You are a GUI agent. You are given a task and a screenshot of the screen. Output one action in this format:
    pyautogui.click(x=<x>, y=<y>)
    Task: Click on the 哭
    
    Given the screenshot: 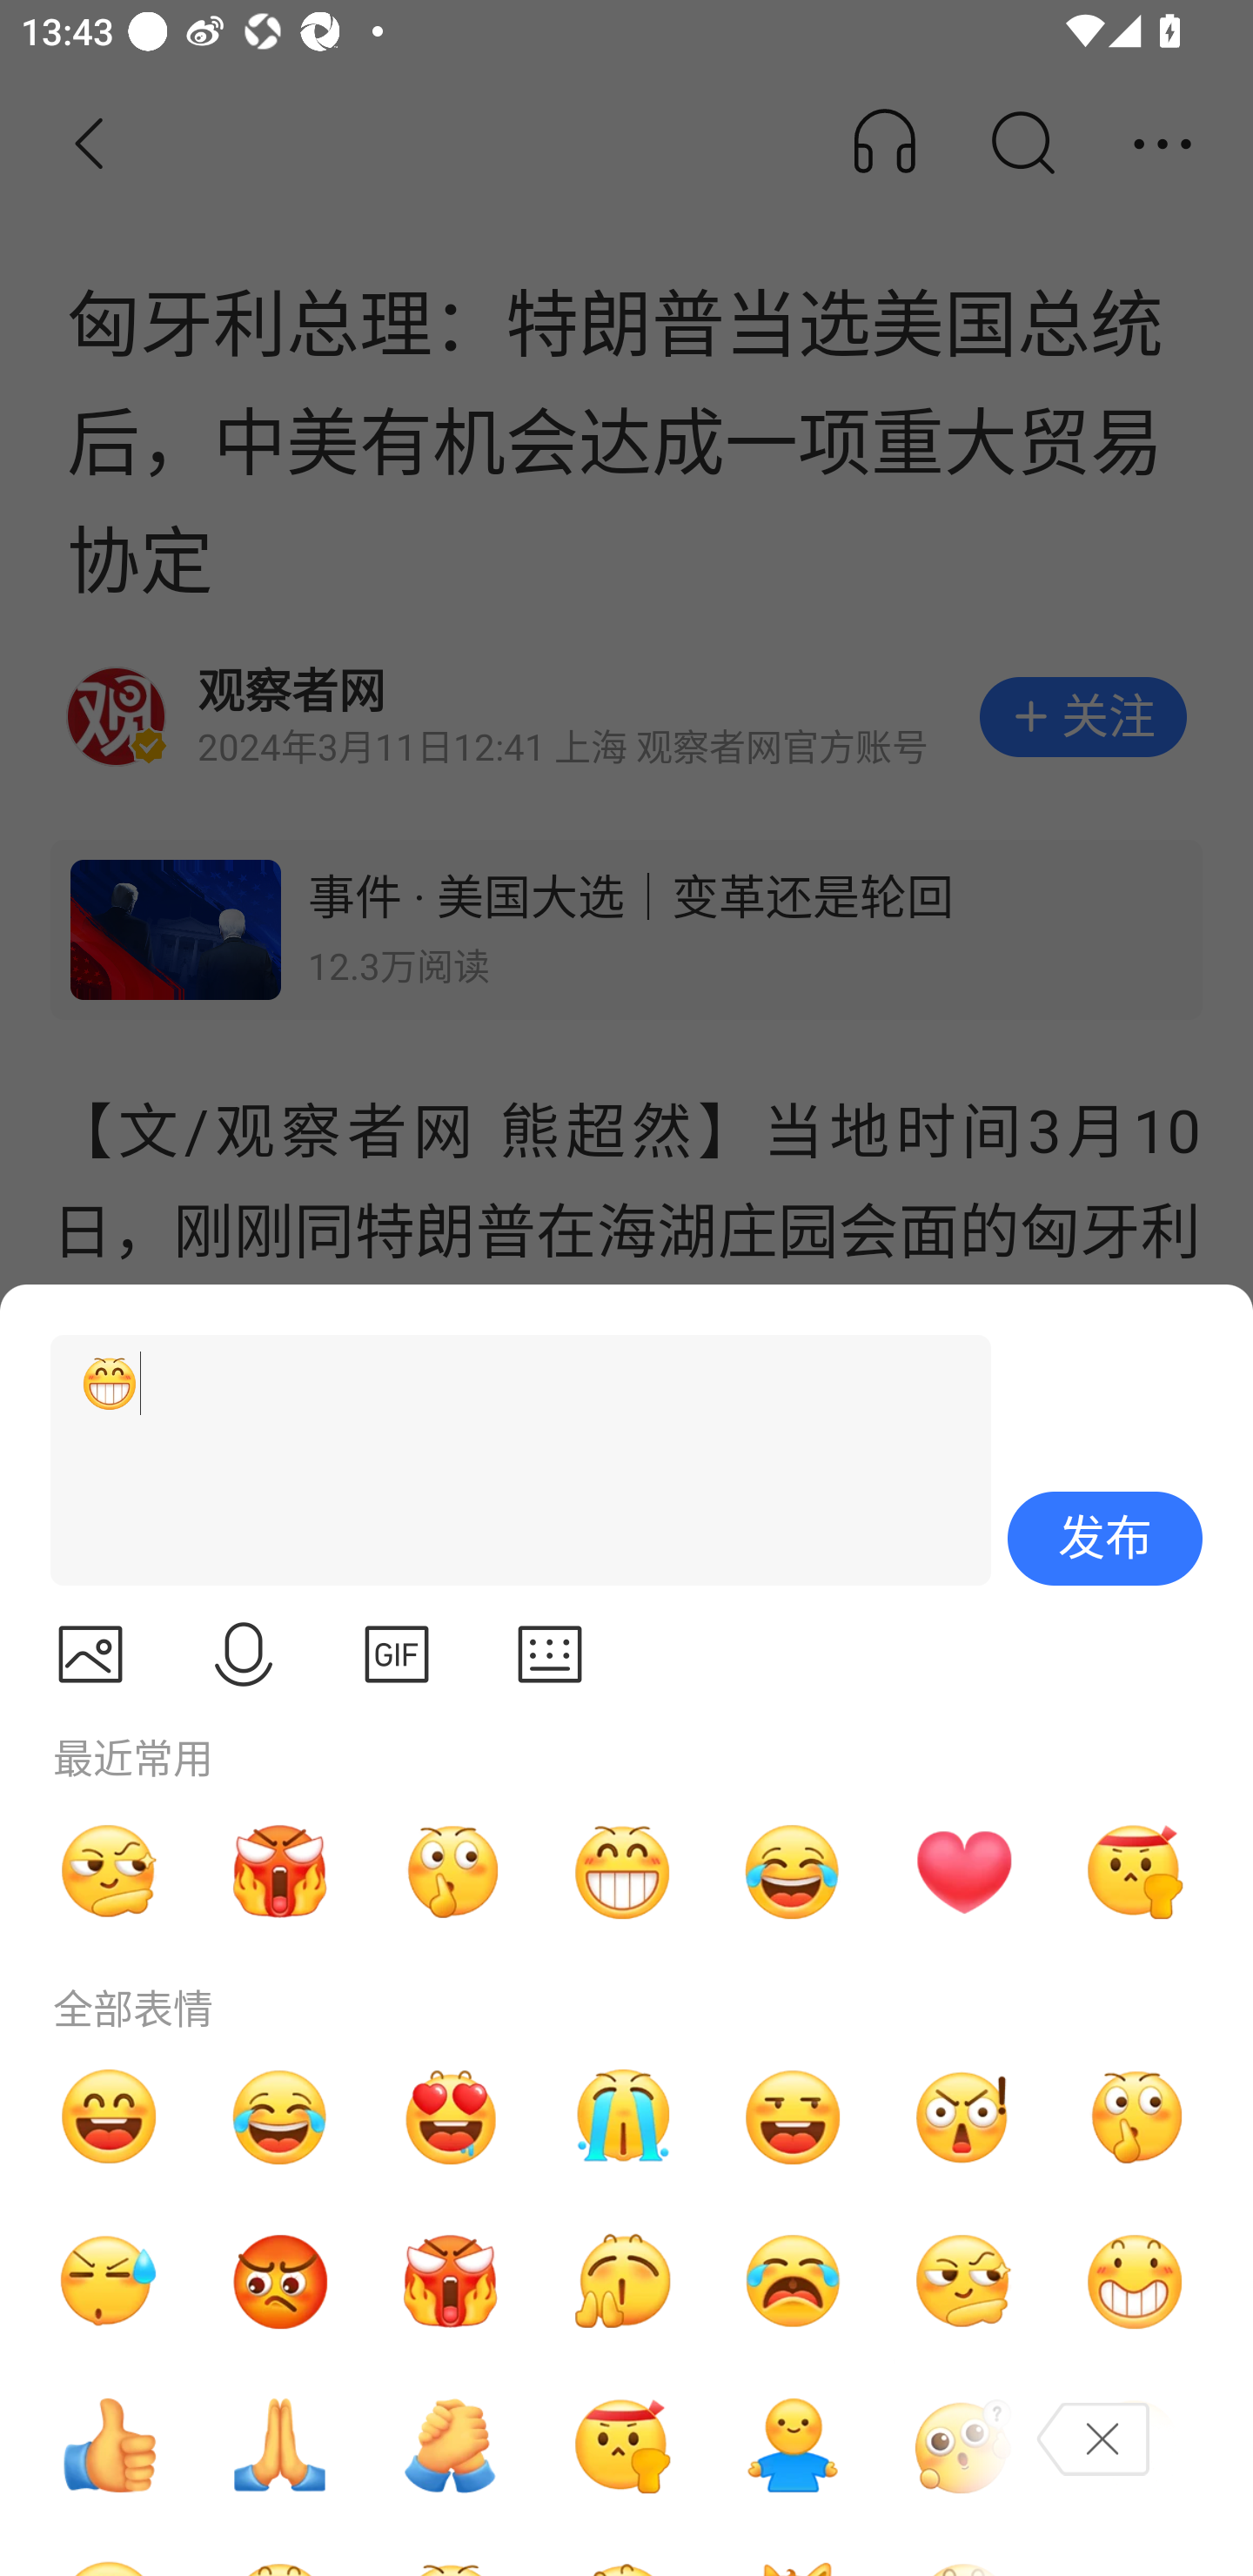 What is the action you would take?
    pyautogui.click(x=621, y=2116)
    